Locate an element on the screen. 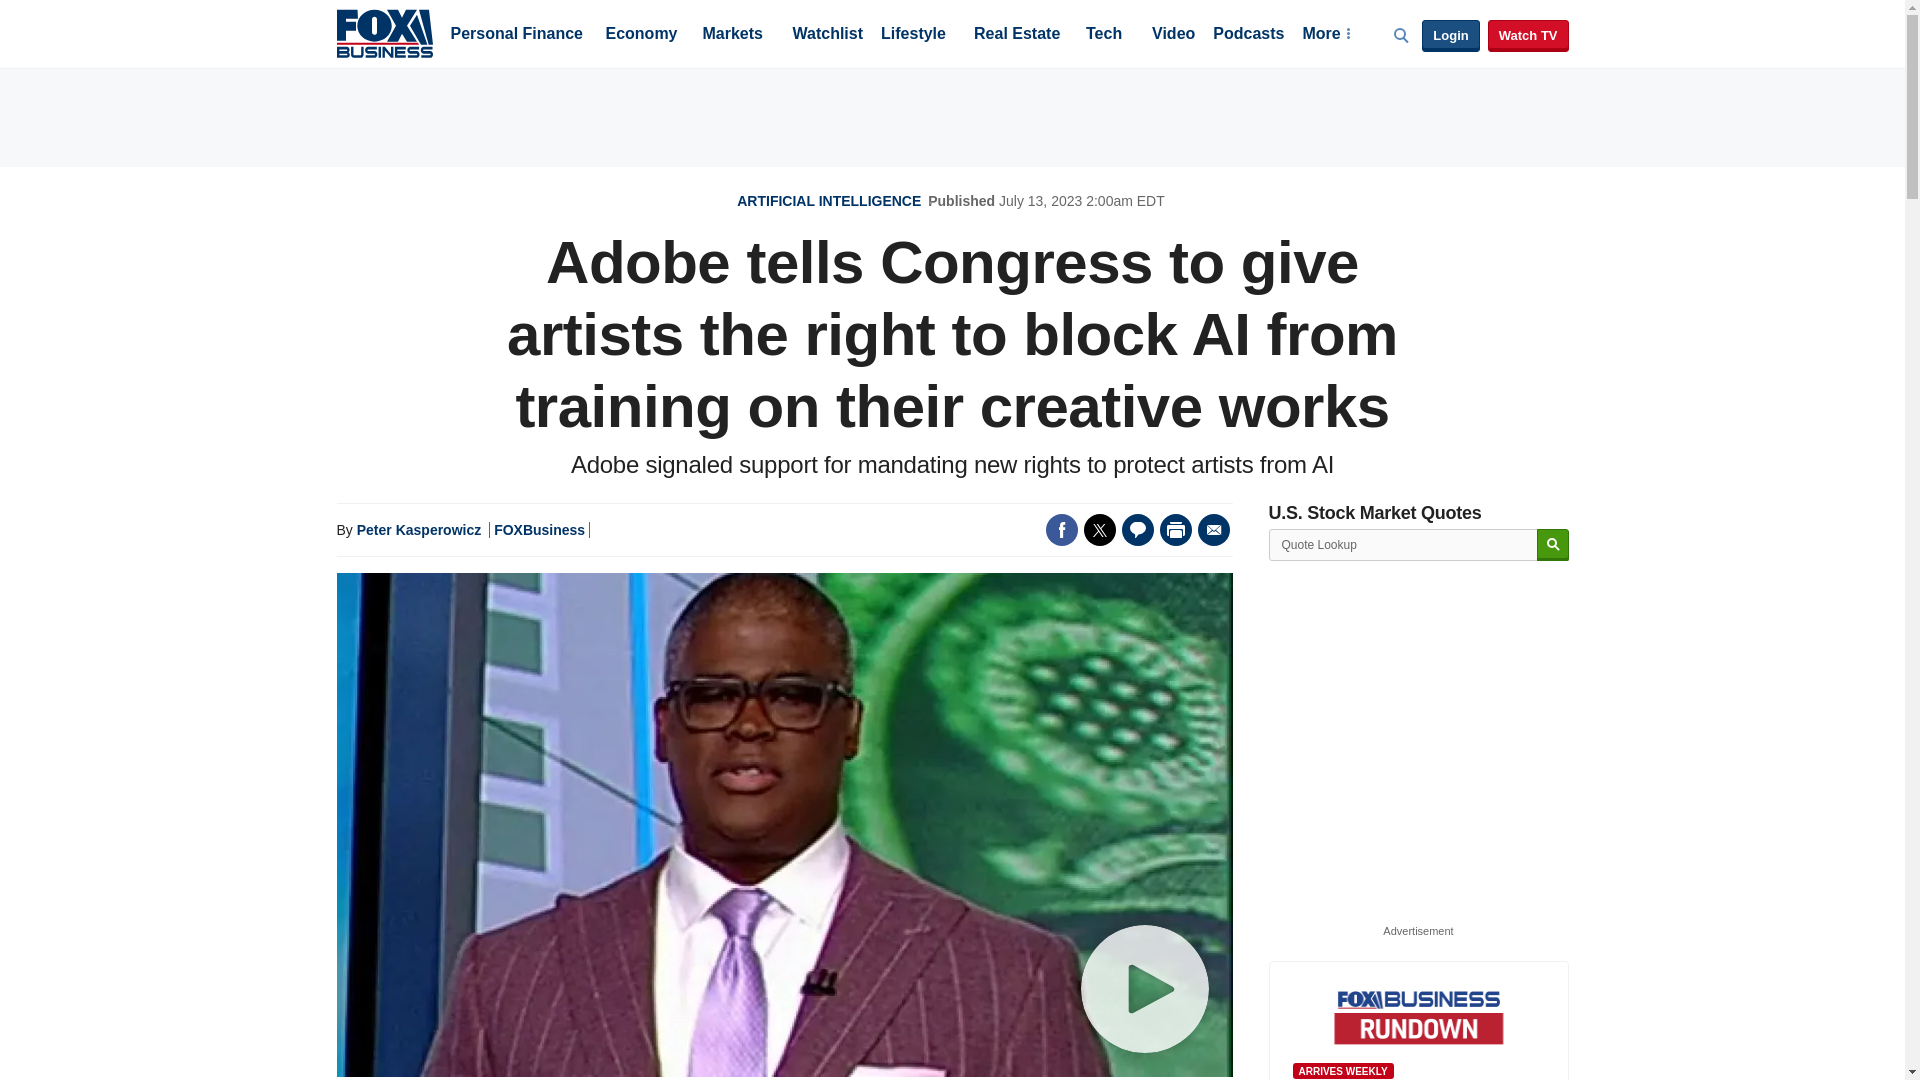 The height and width of the screenshot is (1080, 1920). Tech is located at coordinates (1104, 35).